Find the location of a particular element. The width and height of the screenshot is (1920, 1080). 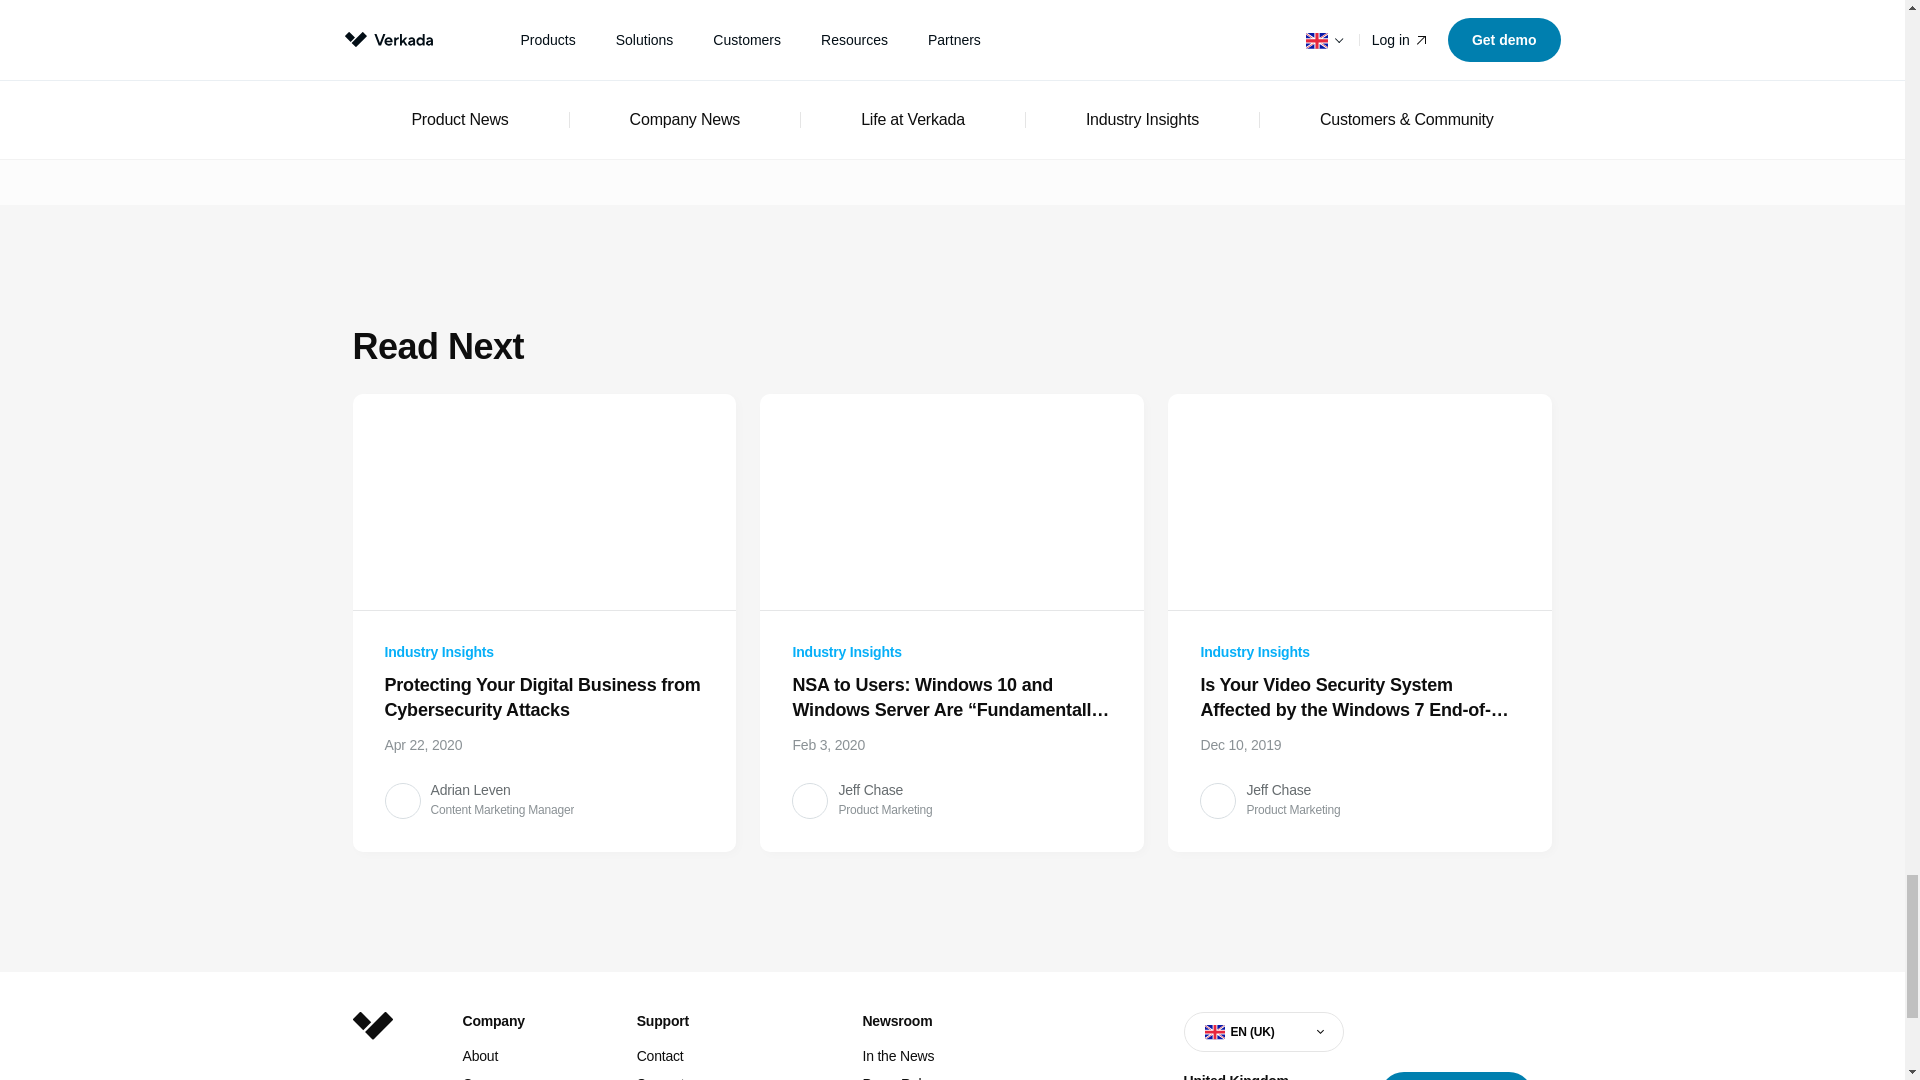

Cybersecurity is located at coordinates (398, 56).